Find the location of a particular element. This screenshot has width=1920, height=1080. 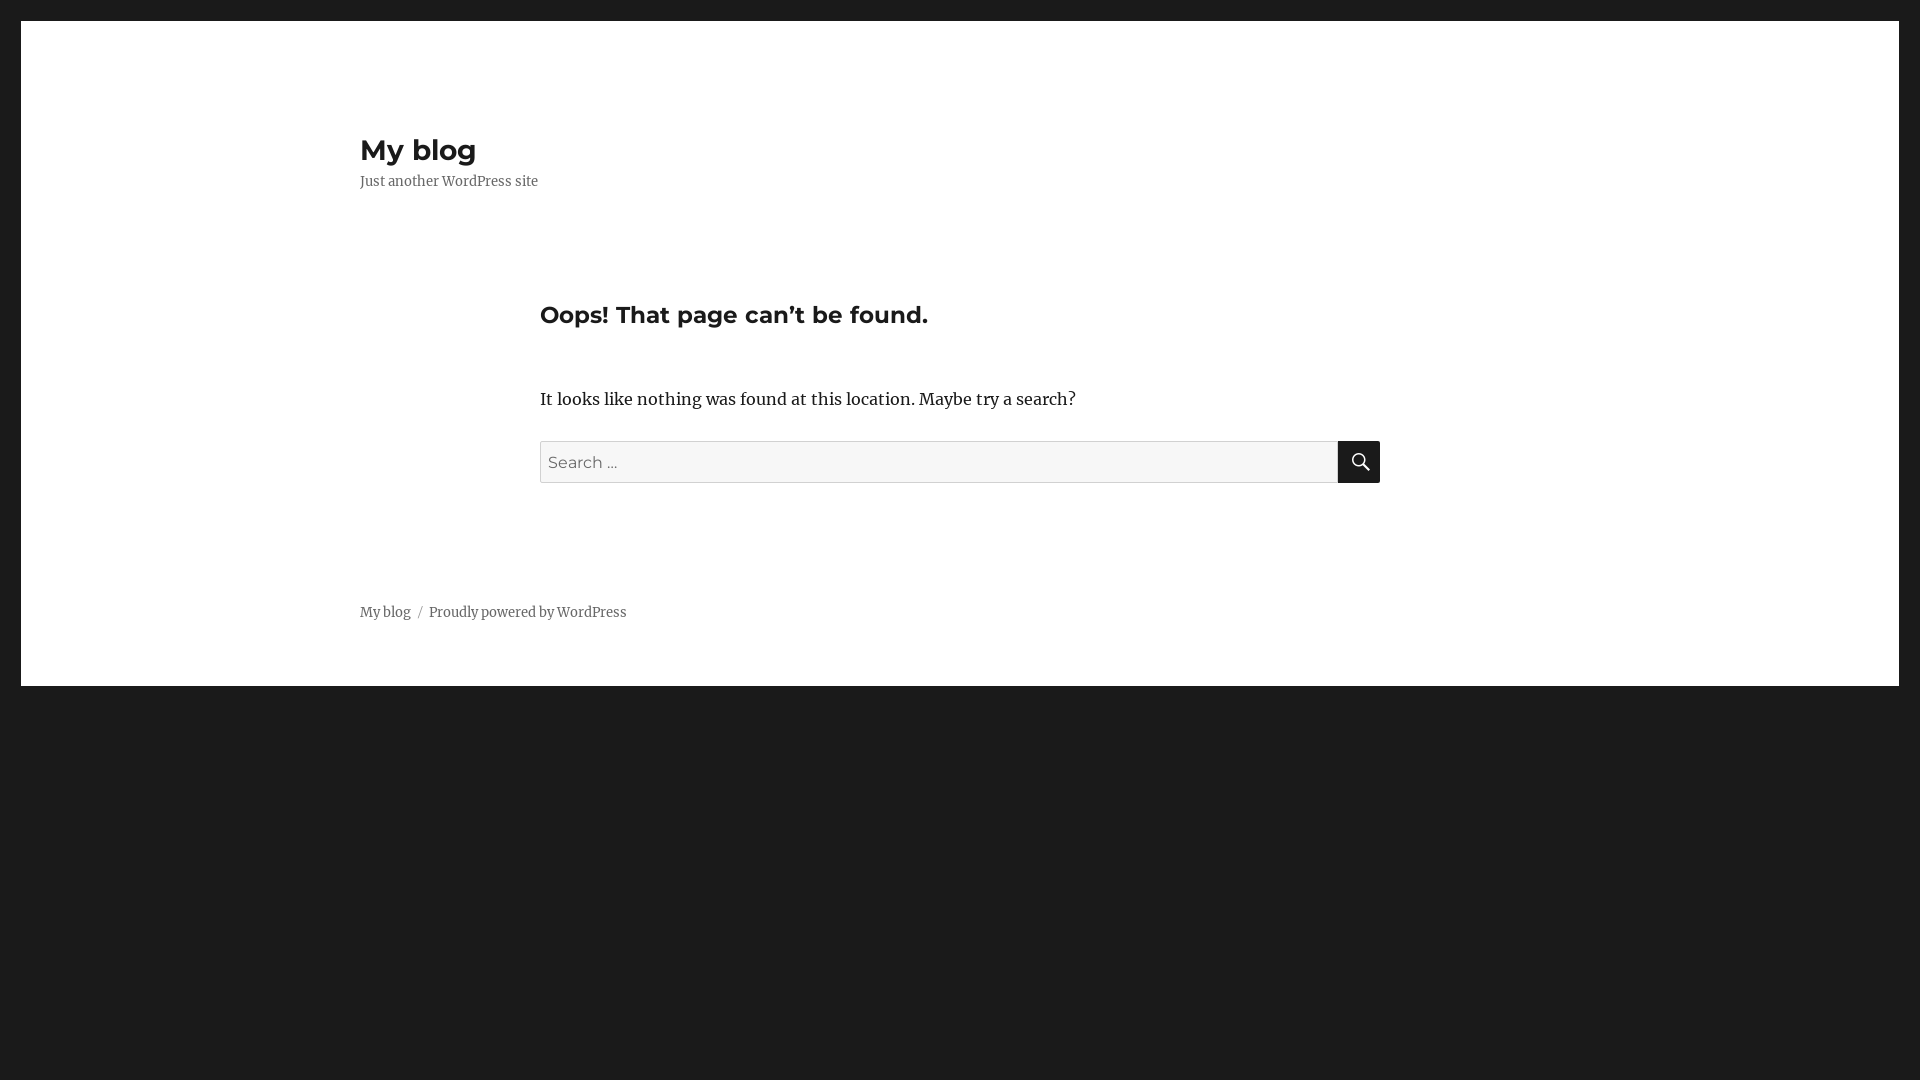

My blog is located at coordinates (418, 150).